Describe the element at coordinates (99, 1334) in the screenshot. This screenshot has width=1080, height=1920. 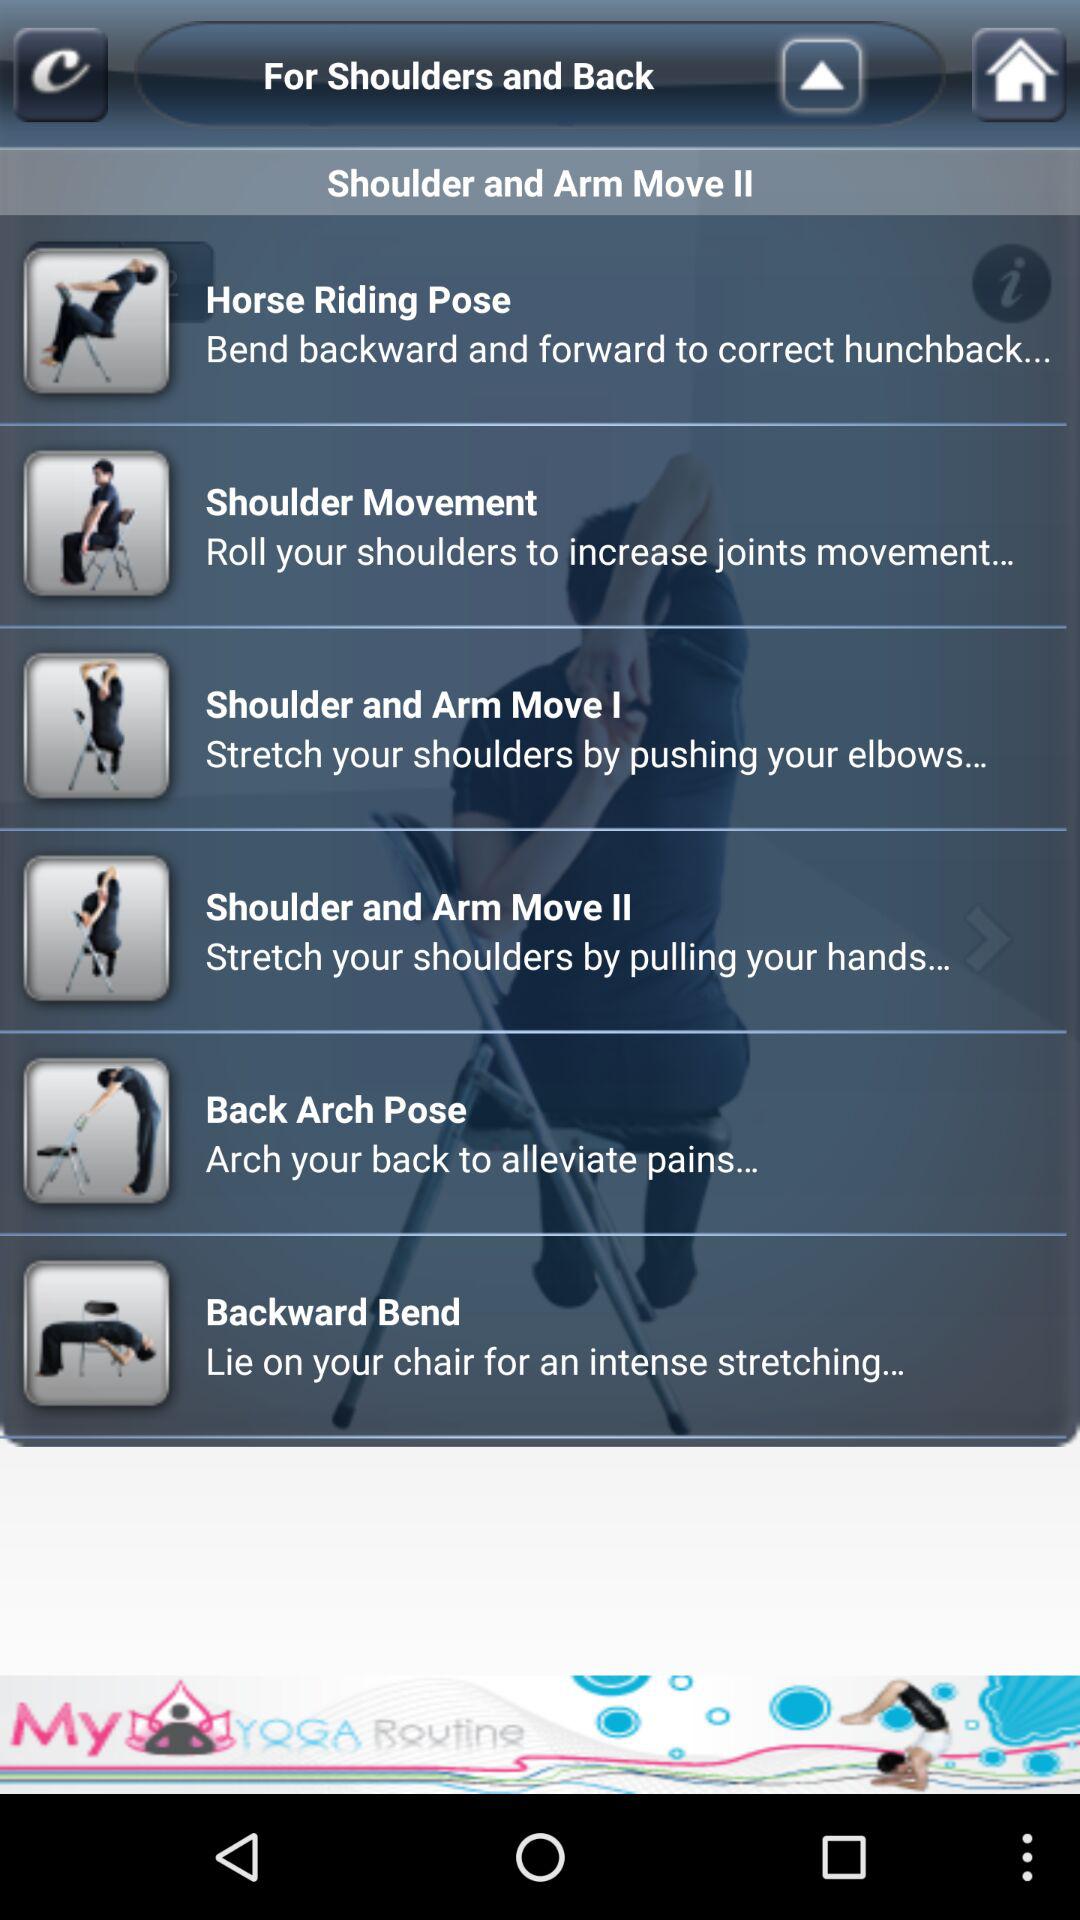
I see `select the image beside text backward bend` at that location.